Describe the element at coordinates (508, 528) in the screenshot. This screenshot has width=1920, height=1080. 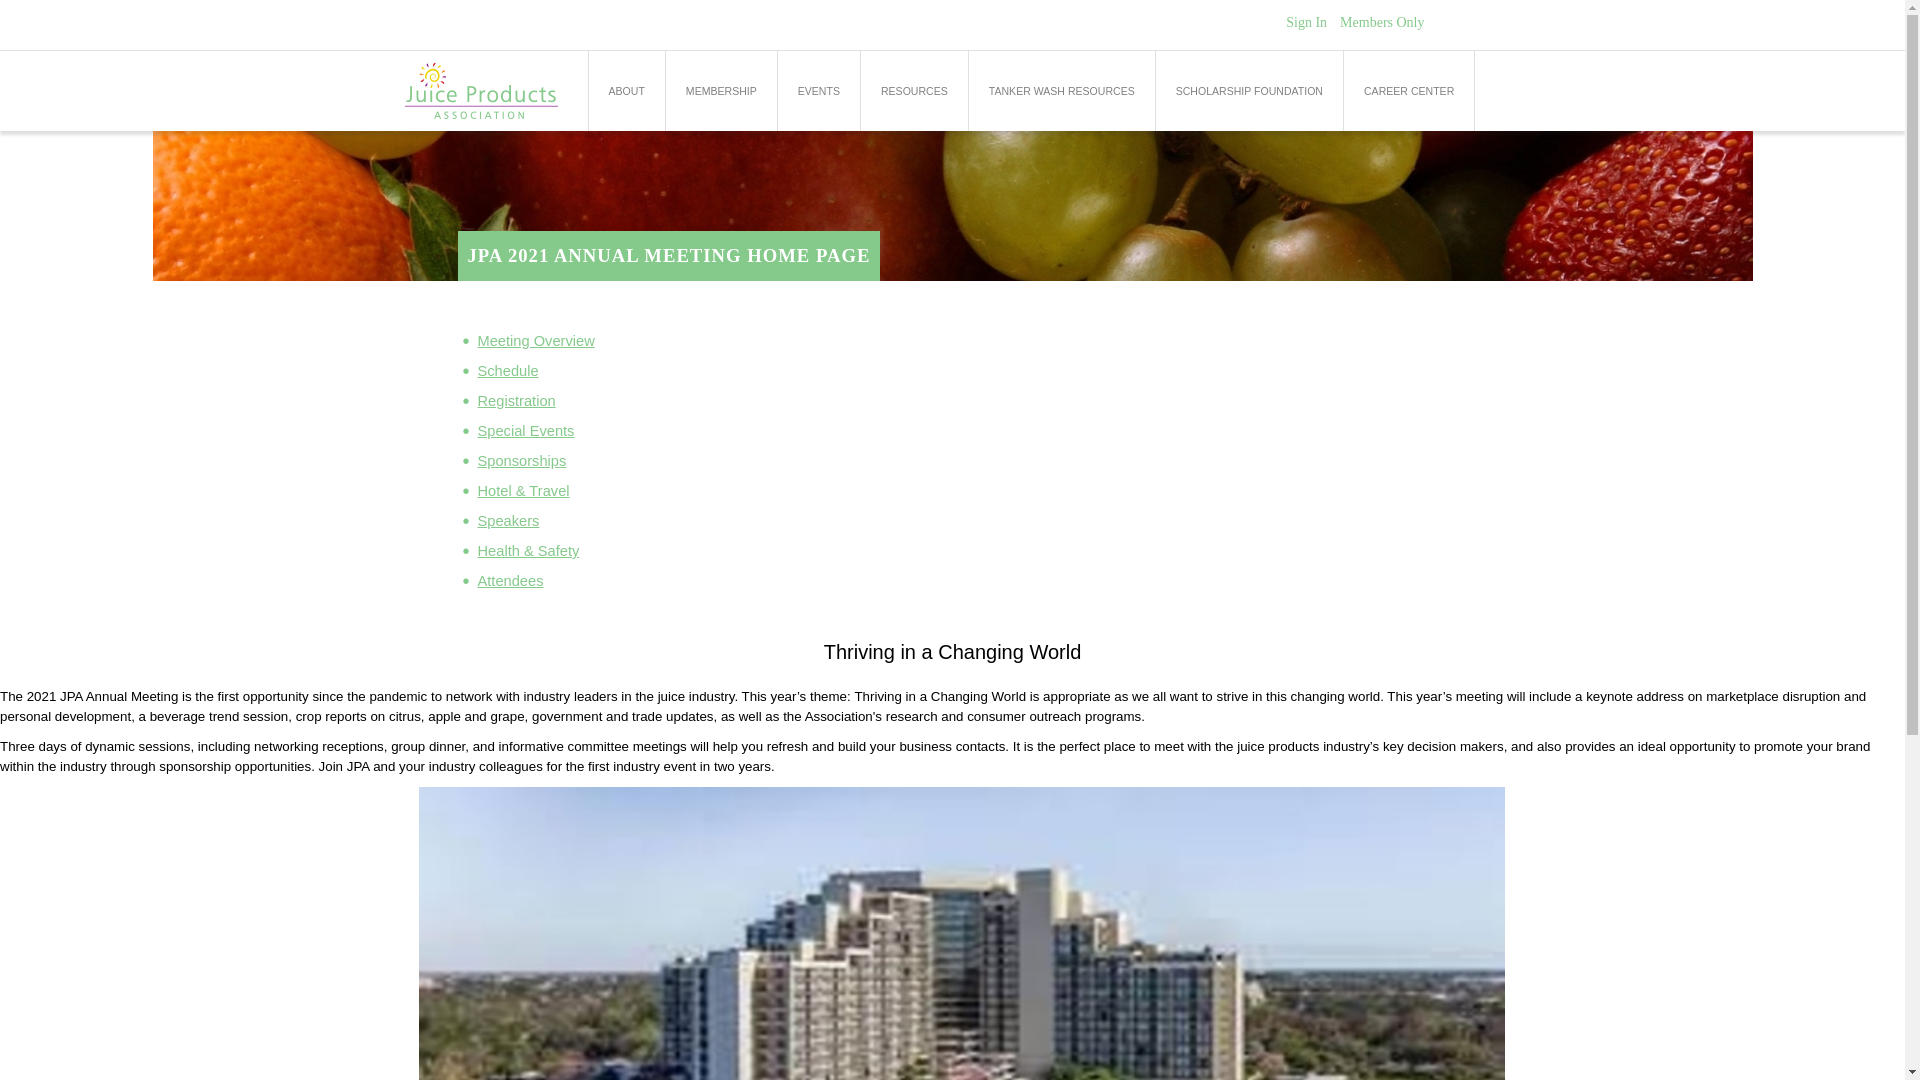
I see `Speakers` at that location.